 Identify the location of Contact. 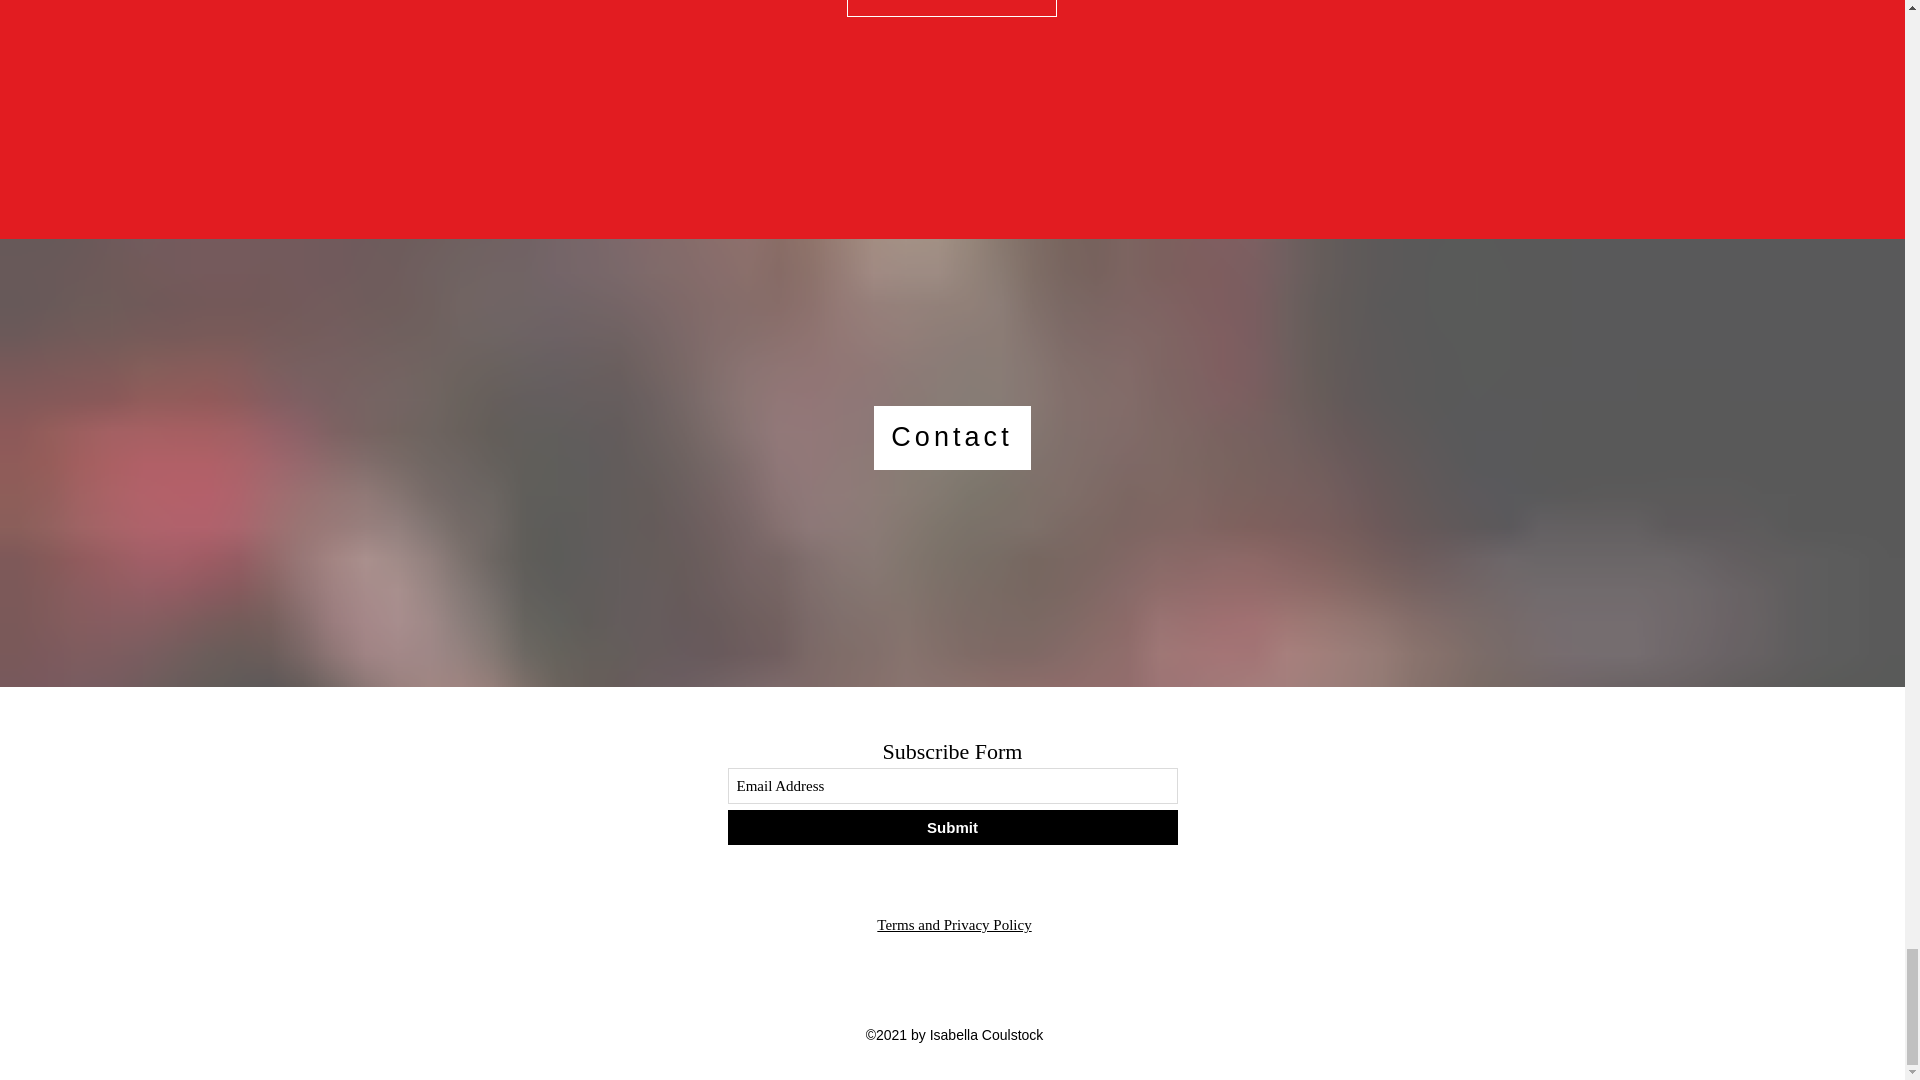
(952, 438).